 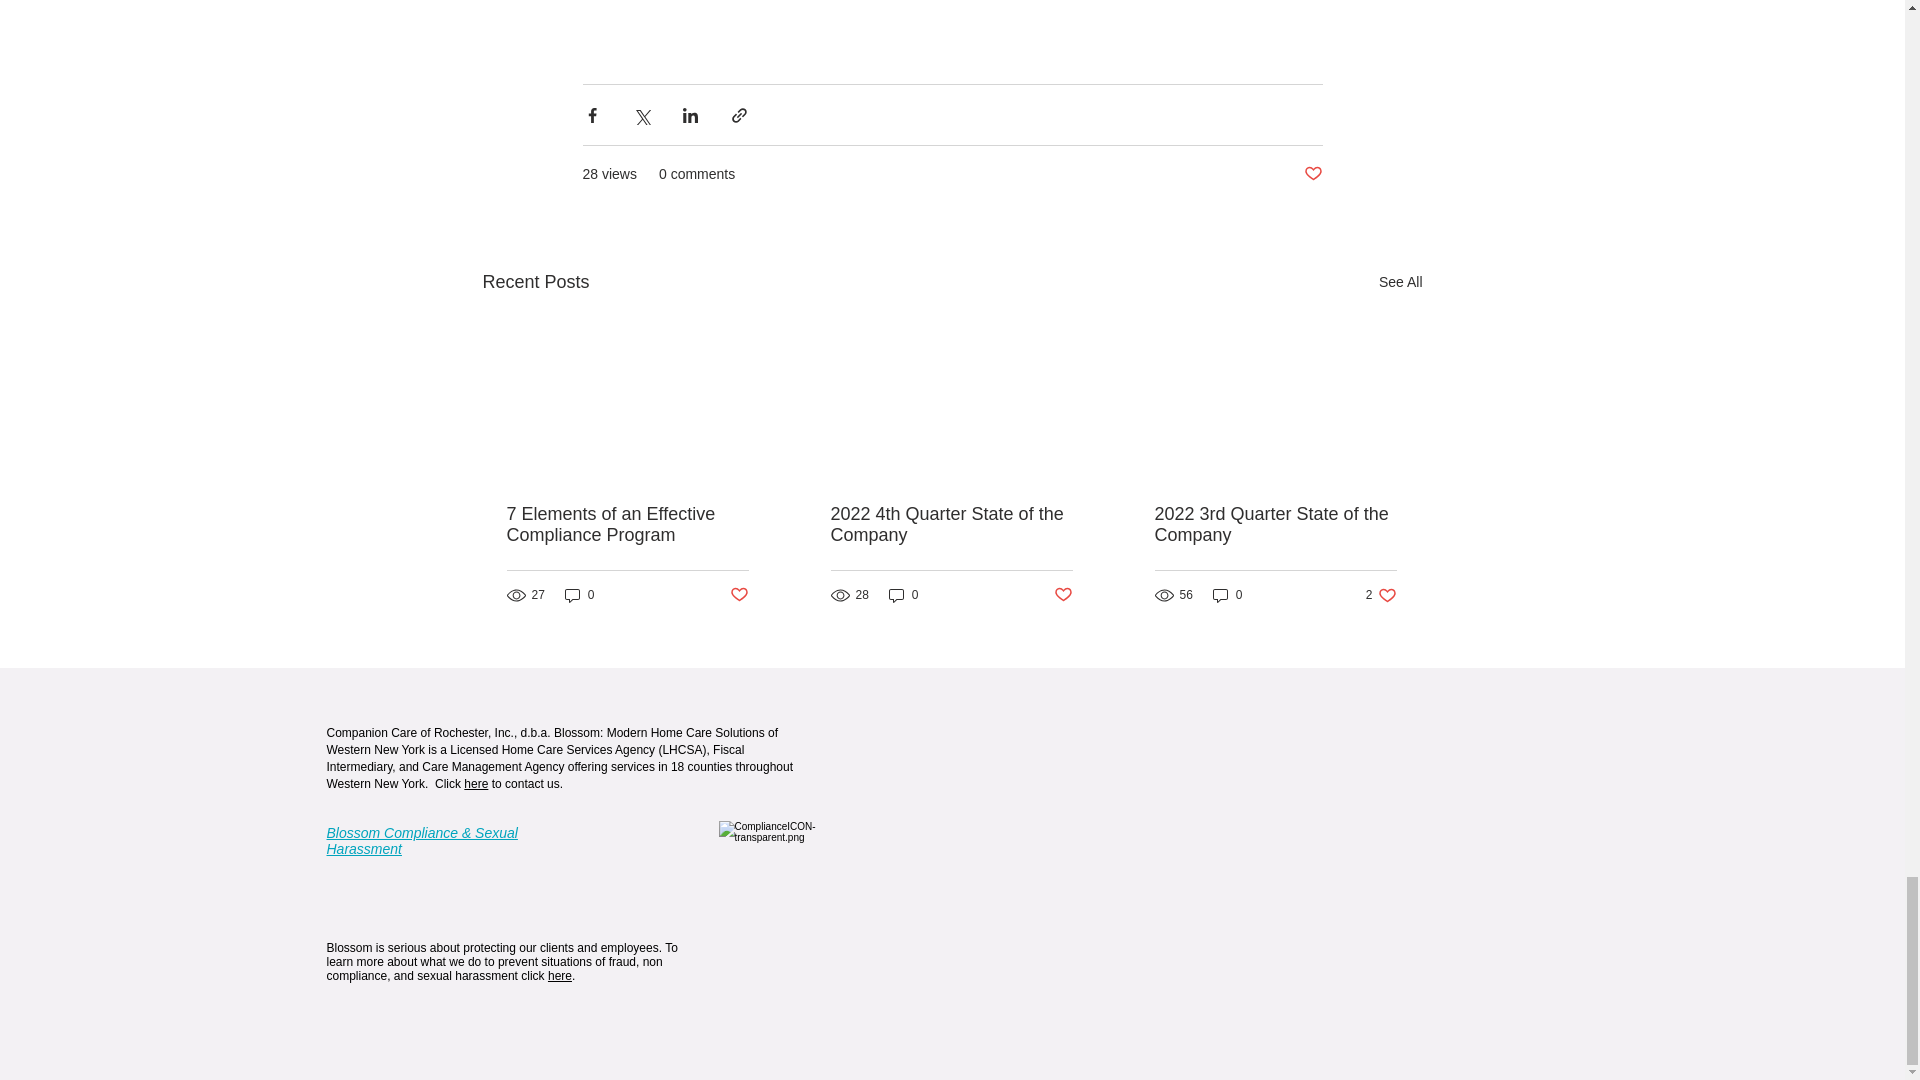 I want to click on 0, so click(x=580, y=595).